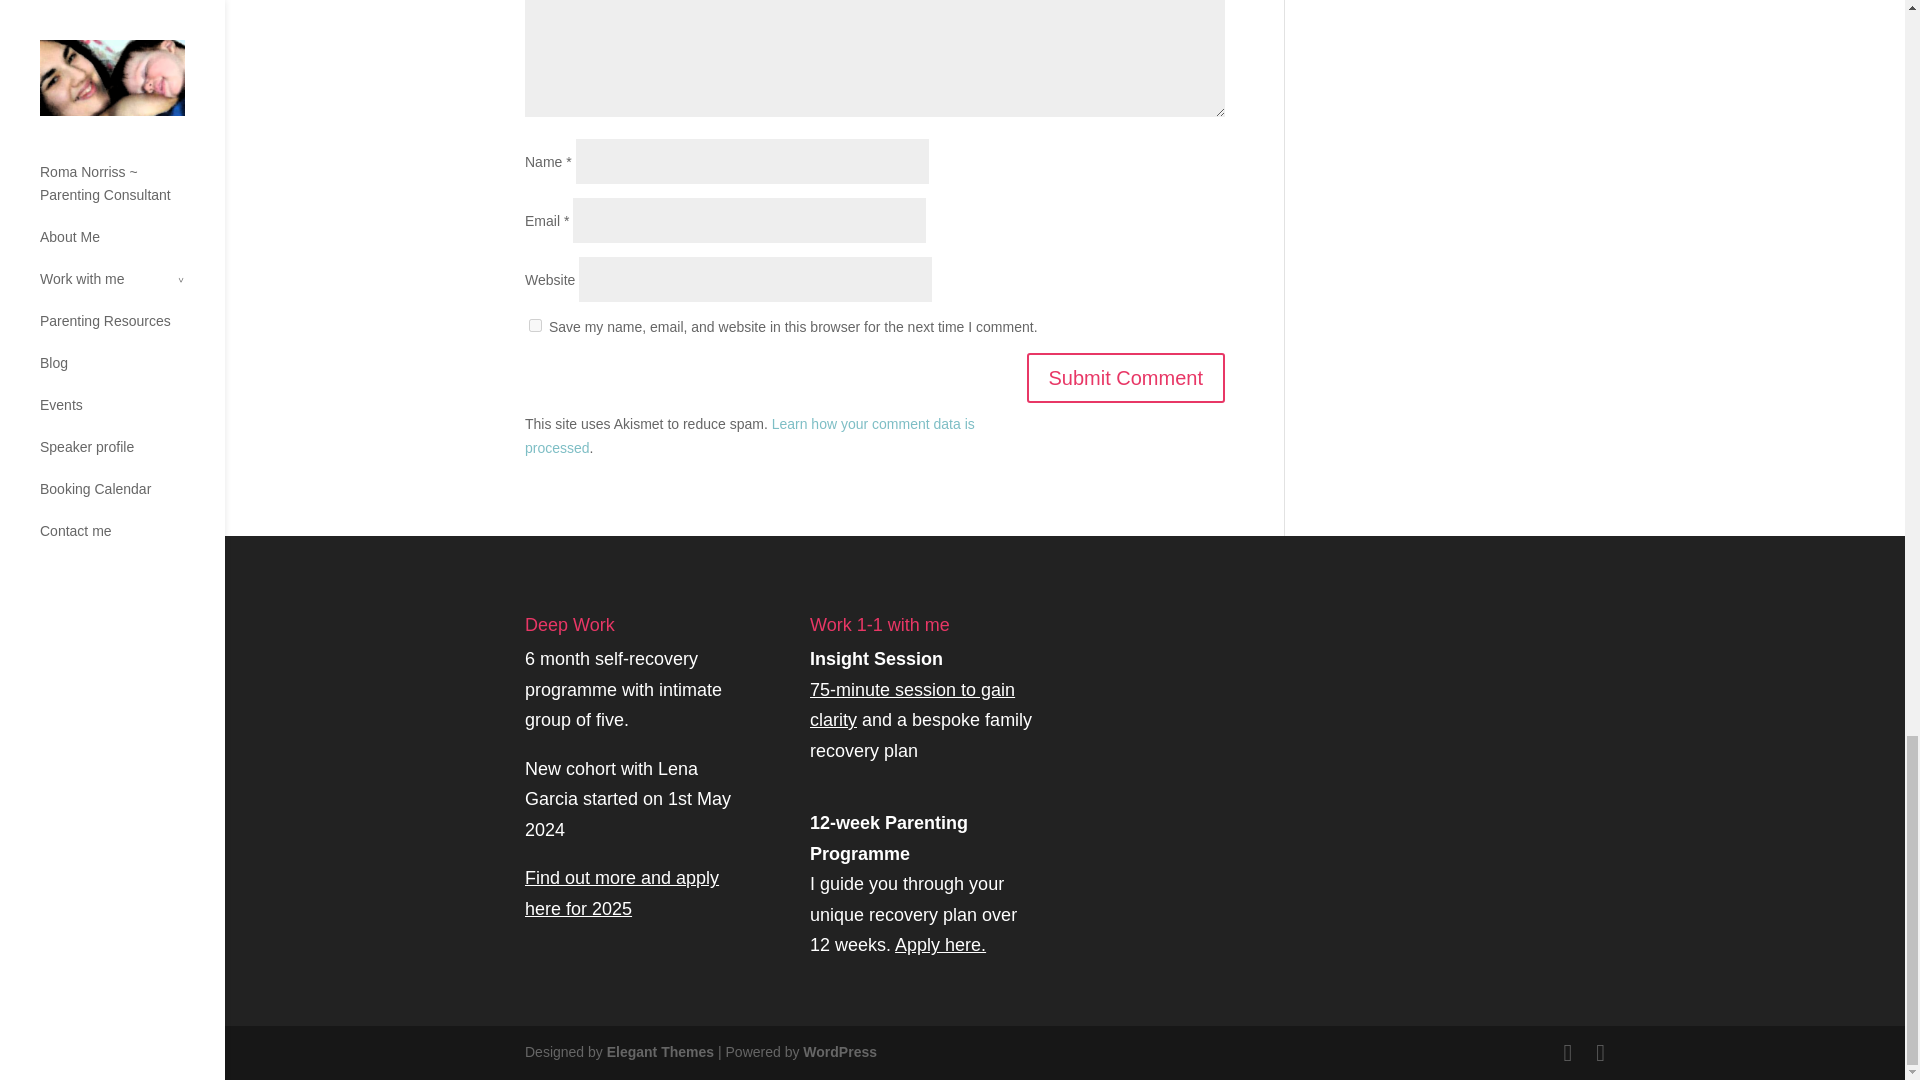 The height and width of the screenshot is (1080, 1920). What do you see at coordinates (750, 435) in the screenshot?
I see `Learn how your comment data is processed` at bounding box center [750, 435].